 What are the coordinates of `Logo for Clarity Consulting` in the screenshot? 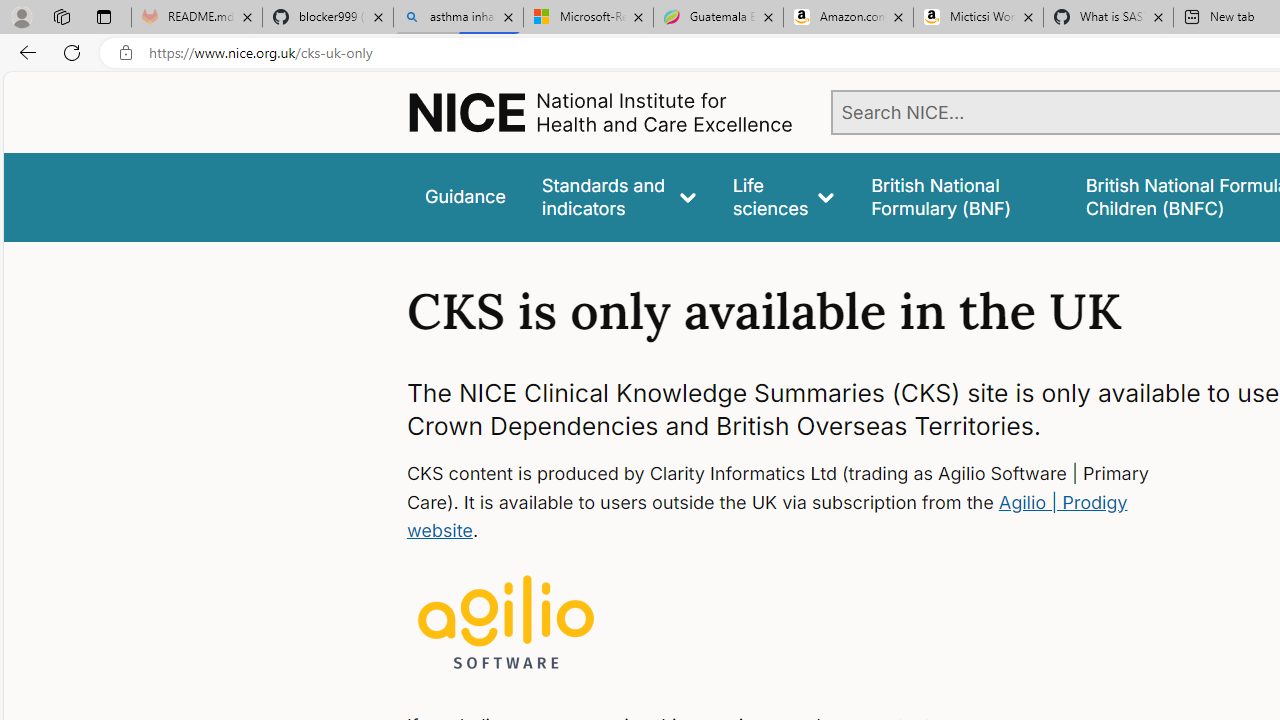 It's located at (506, 624).